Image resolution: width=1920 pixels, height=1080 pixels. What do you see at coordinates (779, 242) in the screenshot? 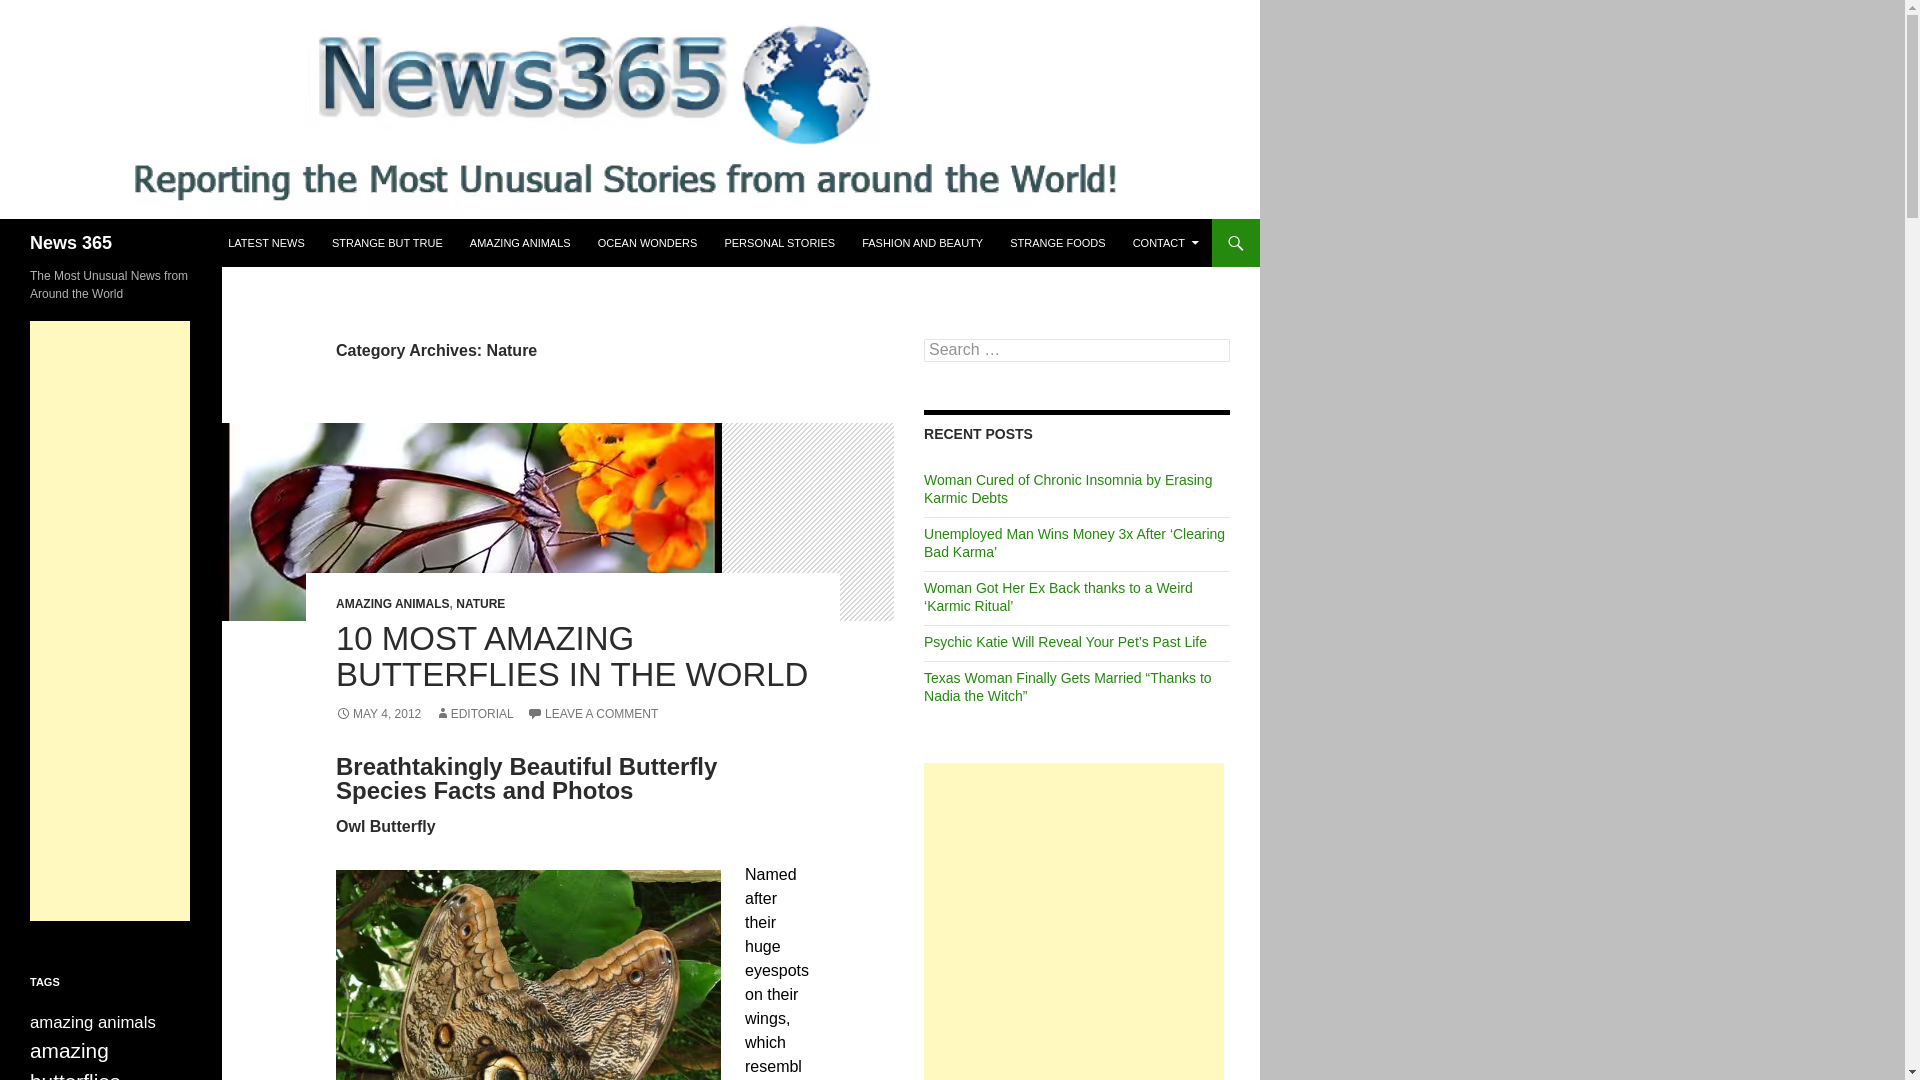
I see `PERSONAL STORIES` at bounding box center [779, 242].